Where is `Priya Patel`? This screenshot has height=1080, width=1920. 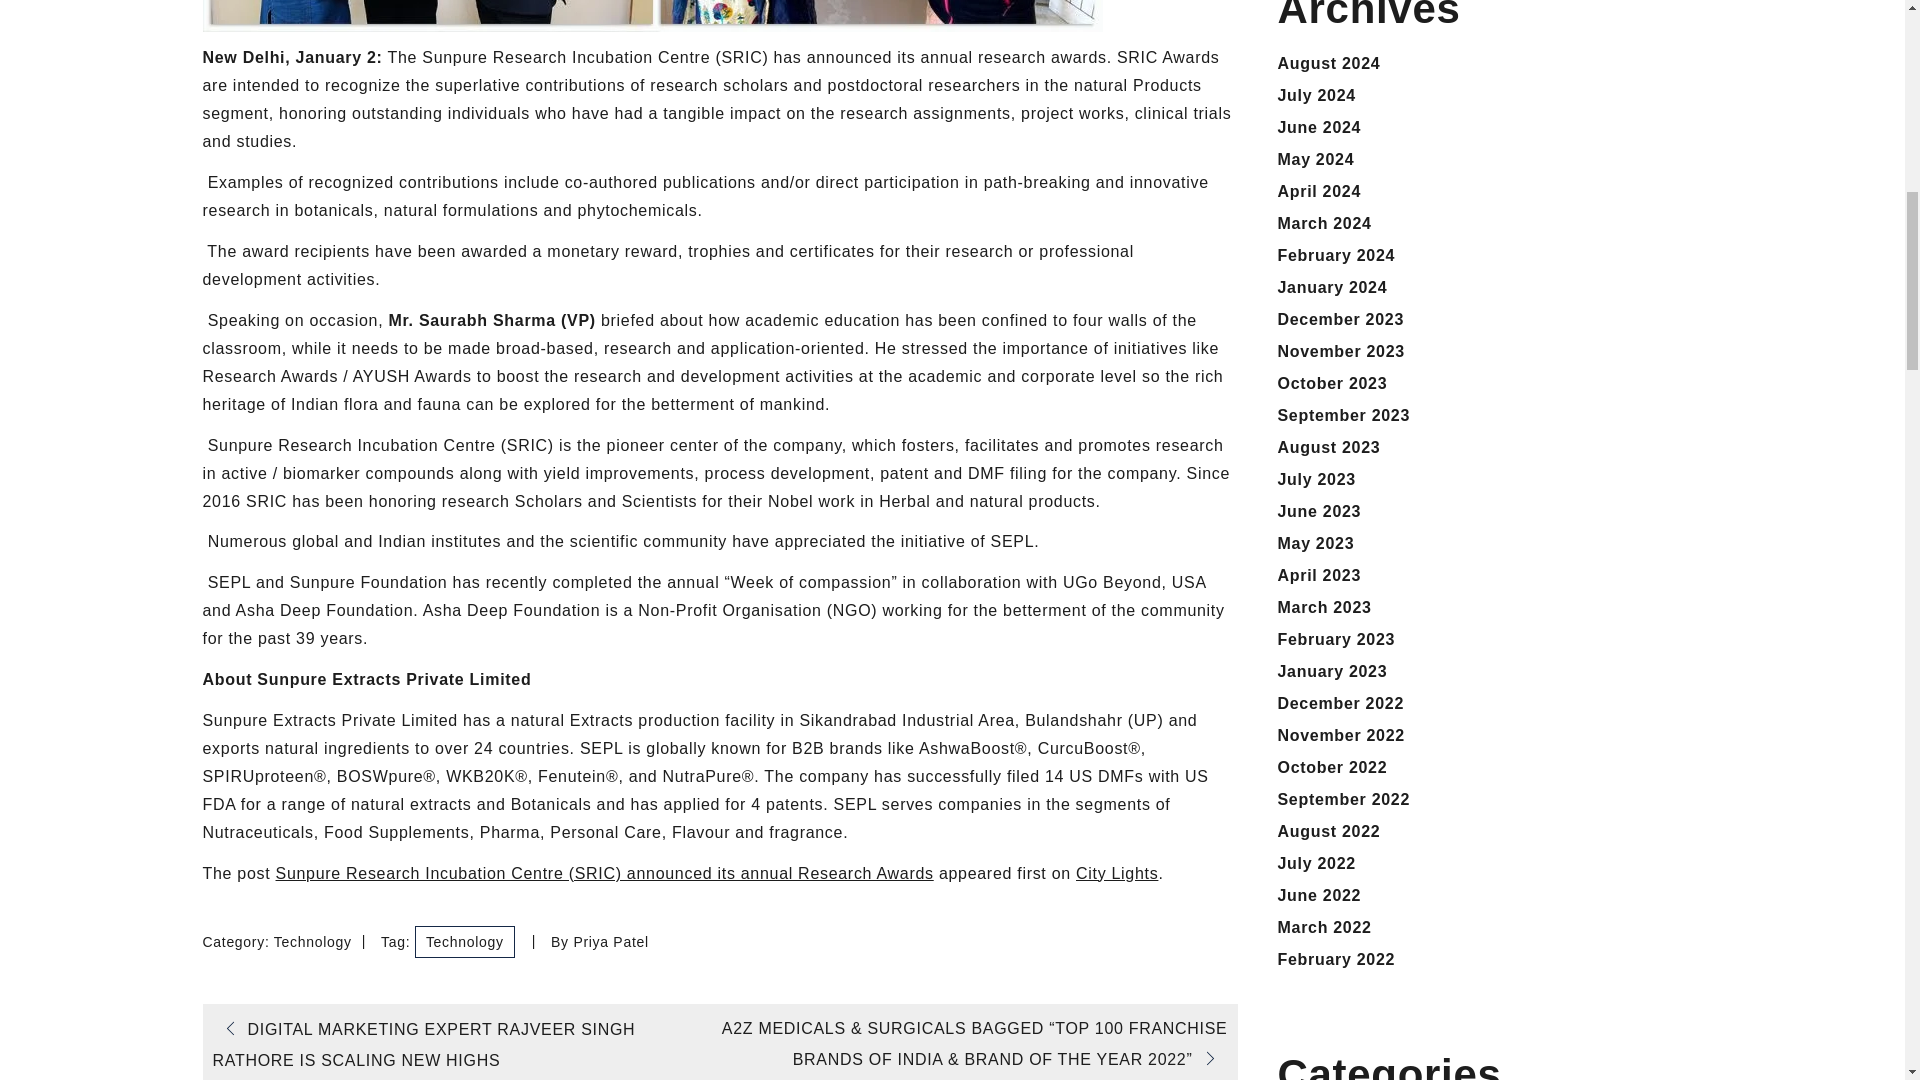 Priya Patel is located at coordinates (610, 942).